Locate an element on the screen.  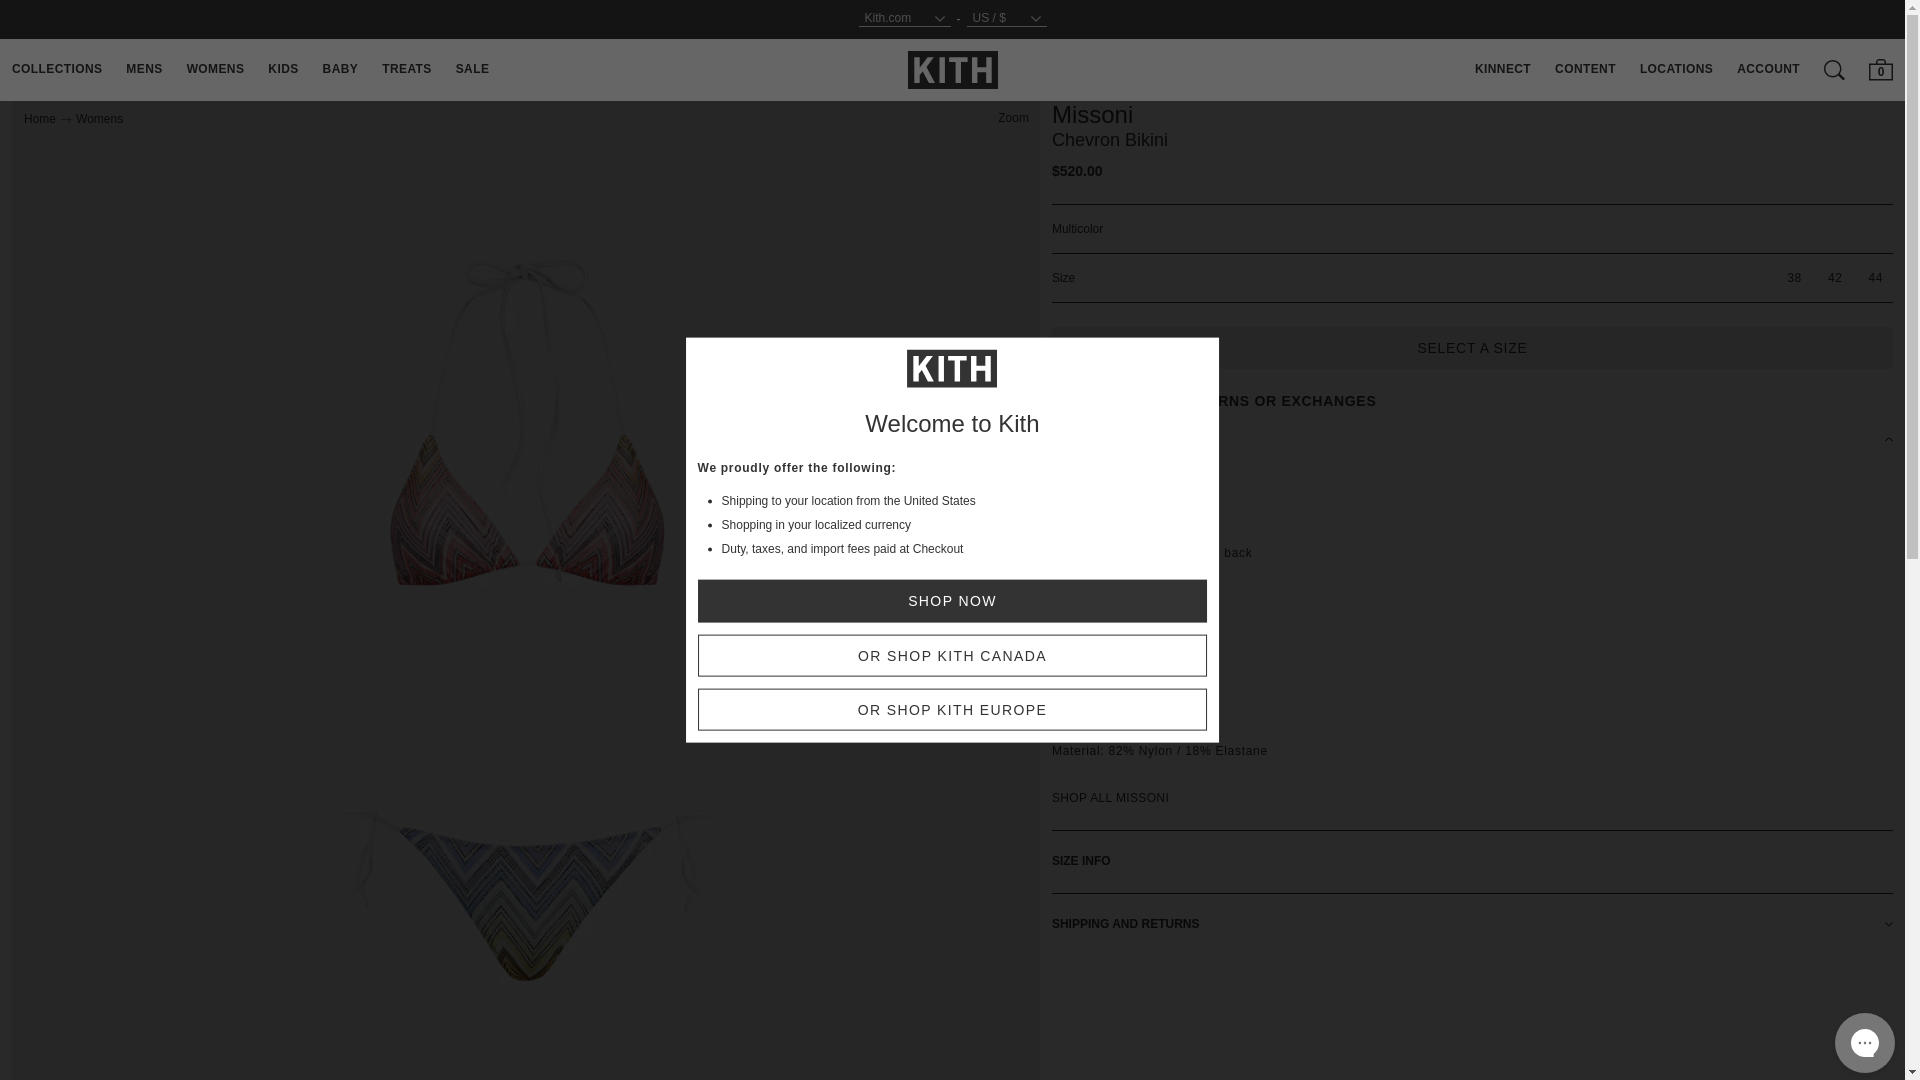
Kith is located at coordinates (953, 69).